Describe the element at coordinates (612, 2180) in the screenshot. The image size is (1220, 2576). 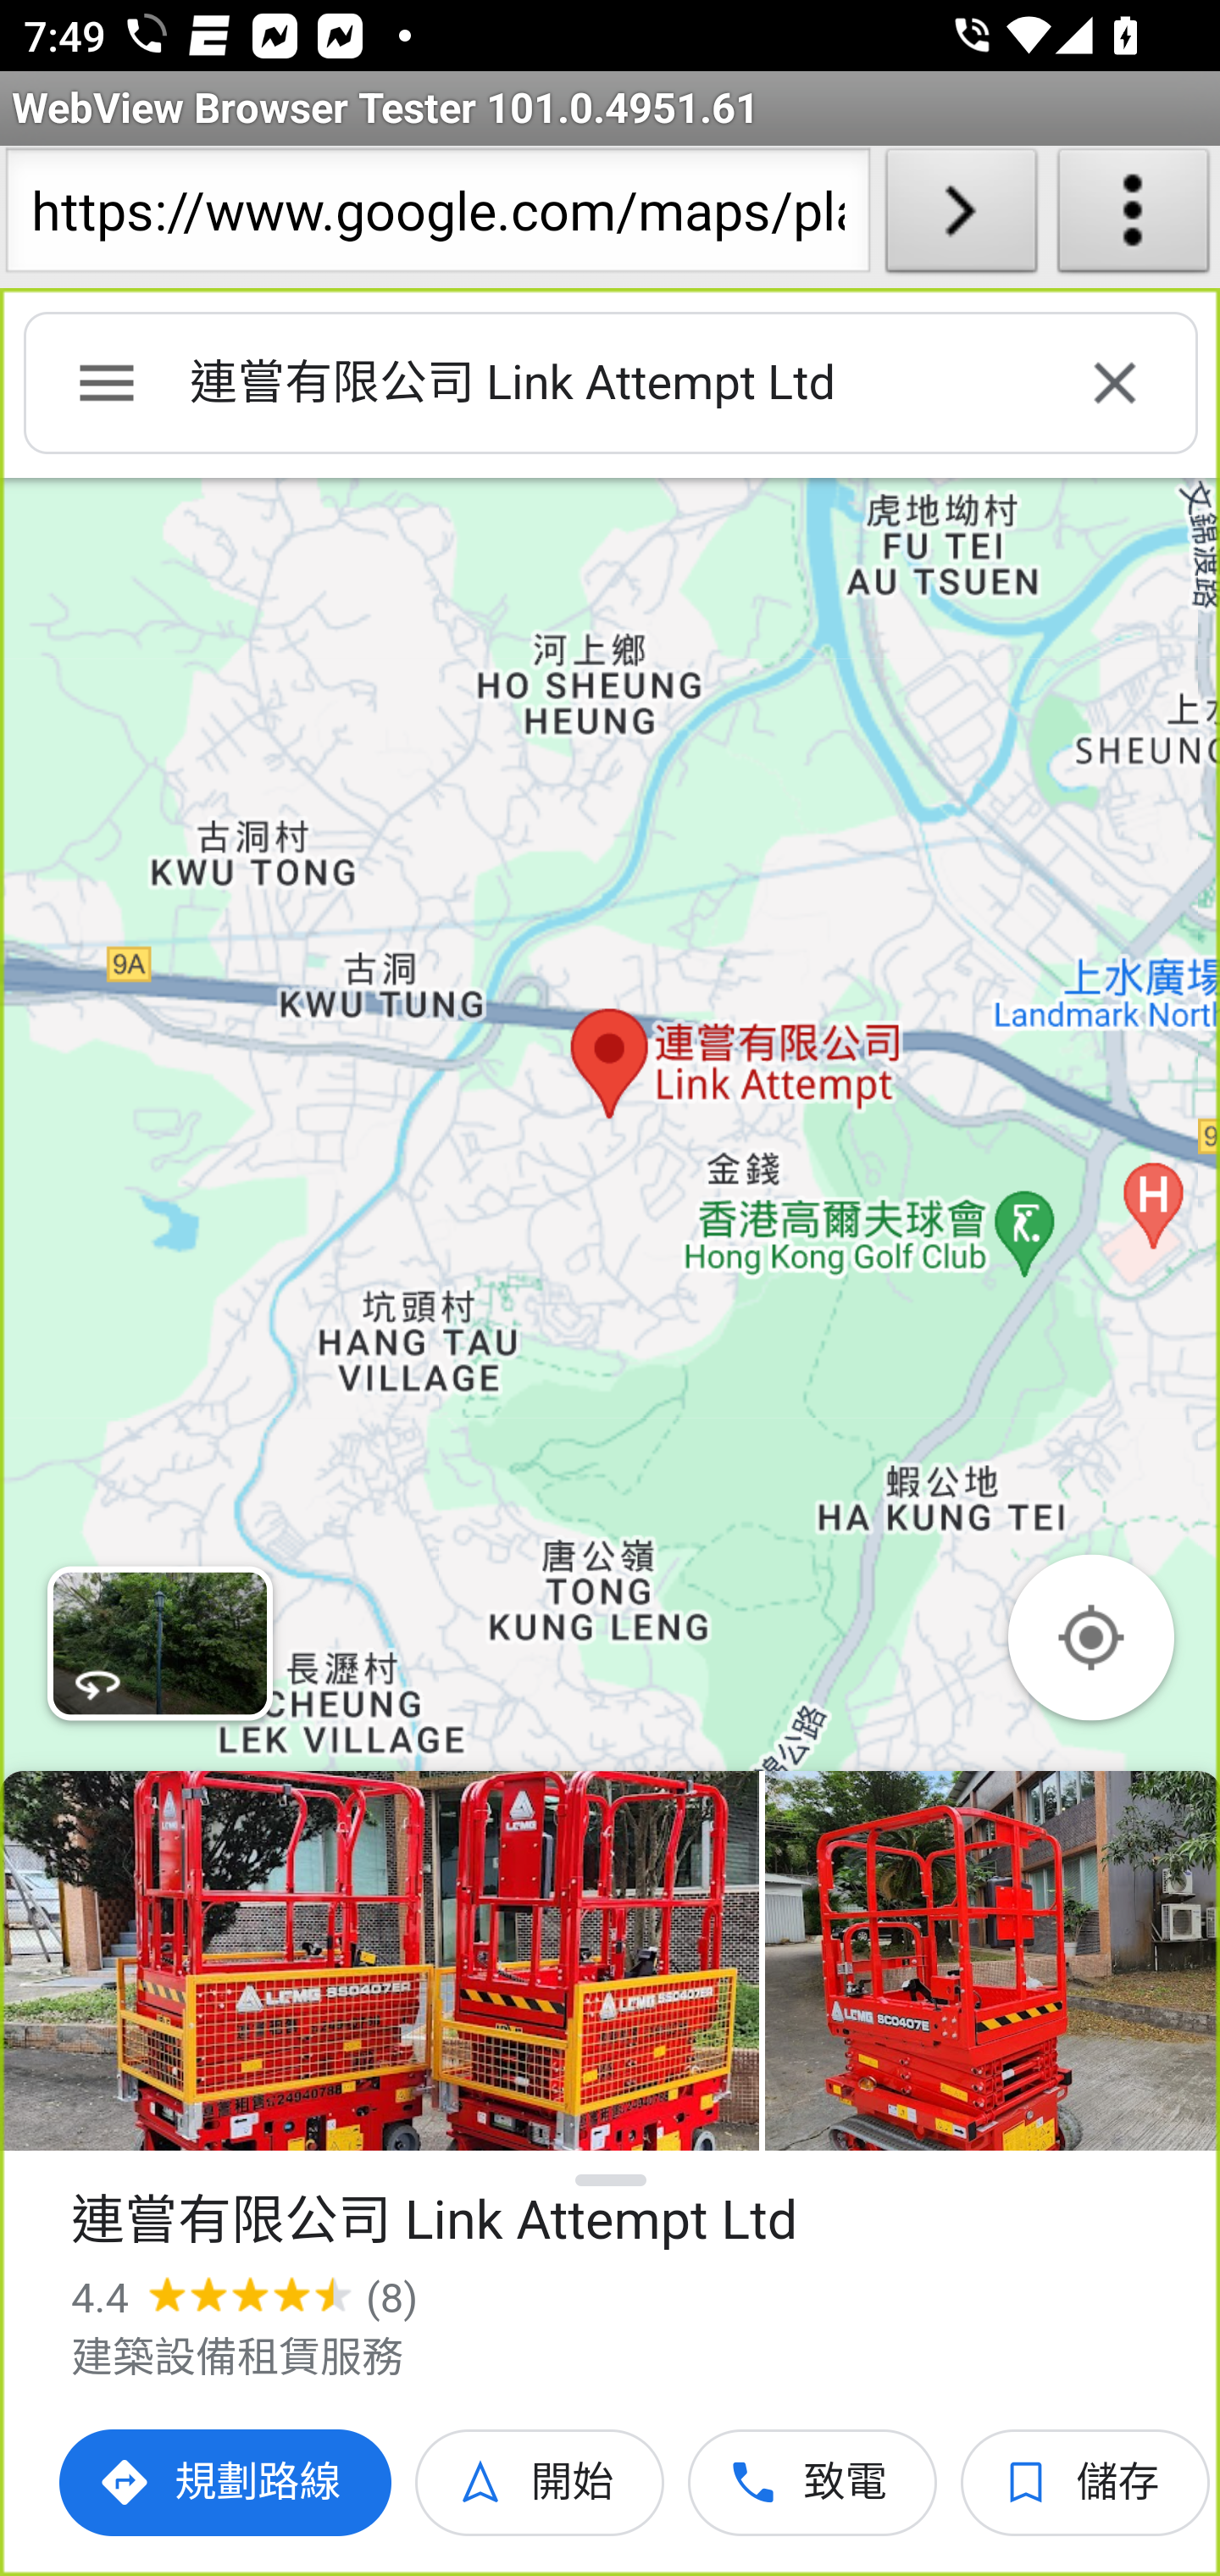
I see `顯示詳細資料` at that location.